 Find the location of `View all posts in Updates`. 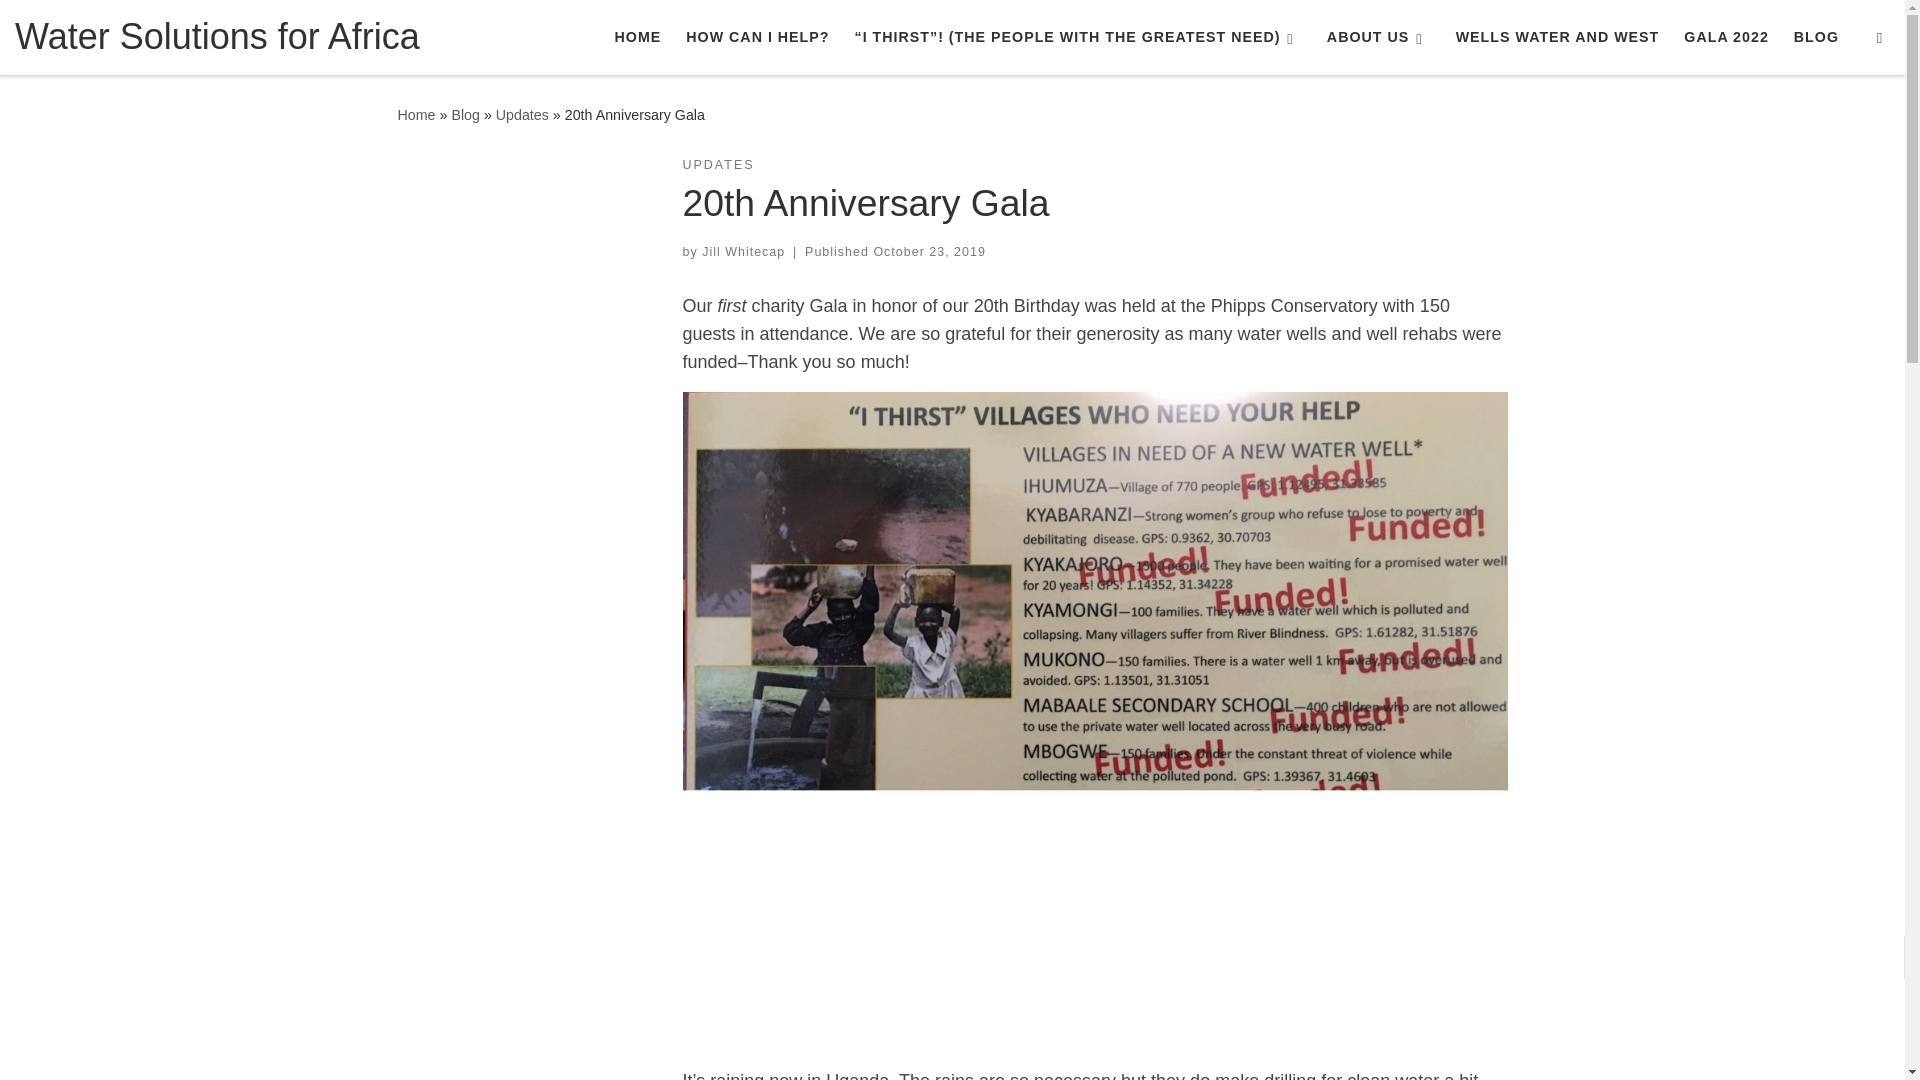

View all posts in Updates is located at coordinates (718, 164).